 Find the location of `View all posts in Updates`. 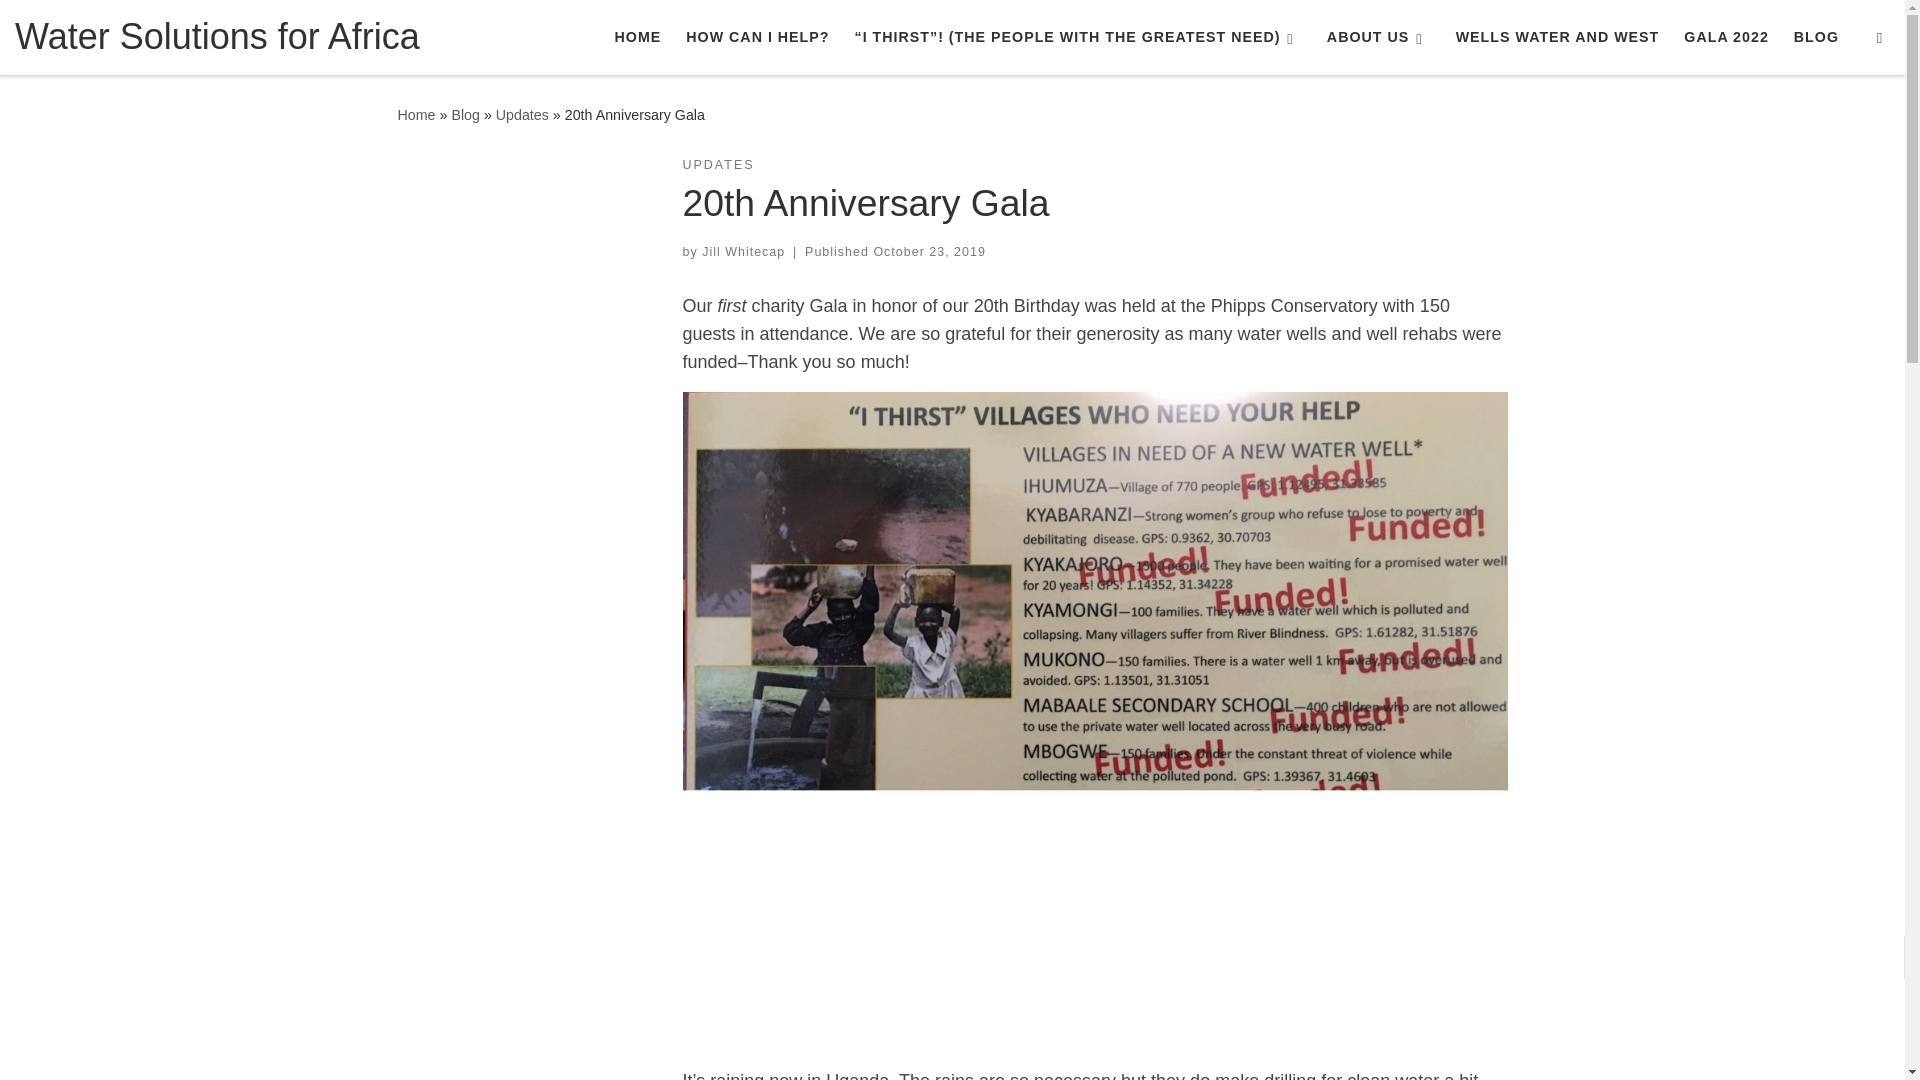

View all posts in Updates is located at coordinates (718, 164).